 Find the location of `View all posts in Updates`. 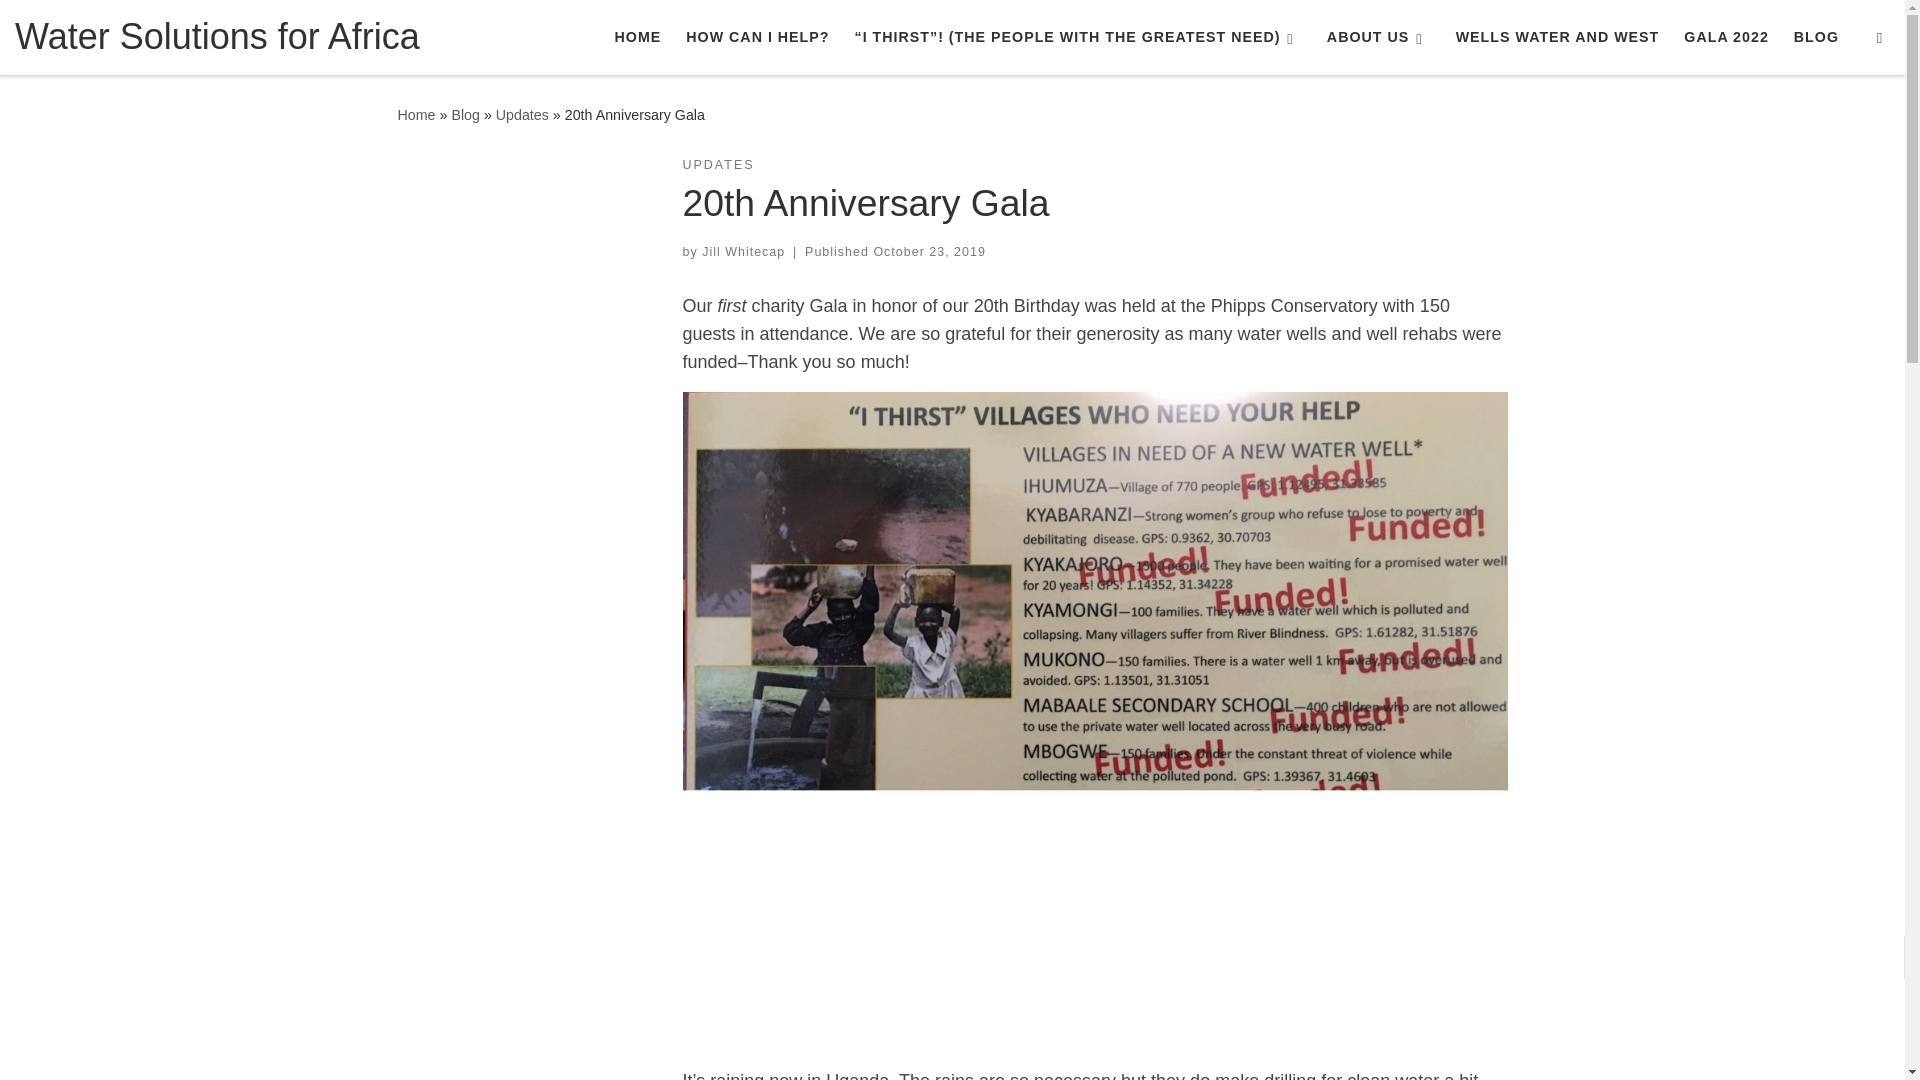

View all posts in Updates is located at coordinates (718, 164).